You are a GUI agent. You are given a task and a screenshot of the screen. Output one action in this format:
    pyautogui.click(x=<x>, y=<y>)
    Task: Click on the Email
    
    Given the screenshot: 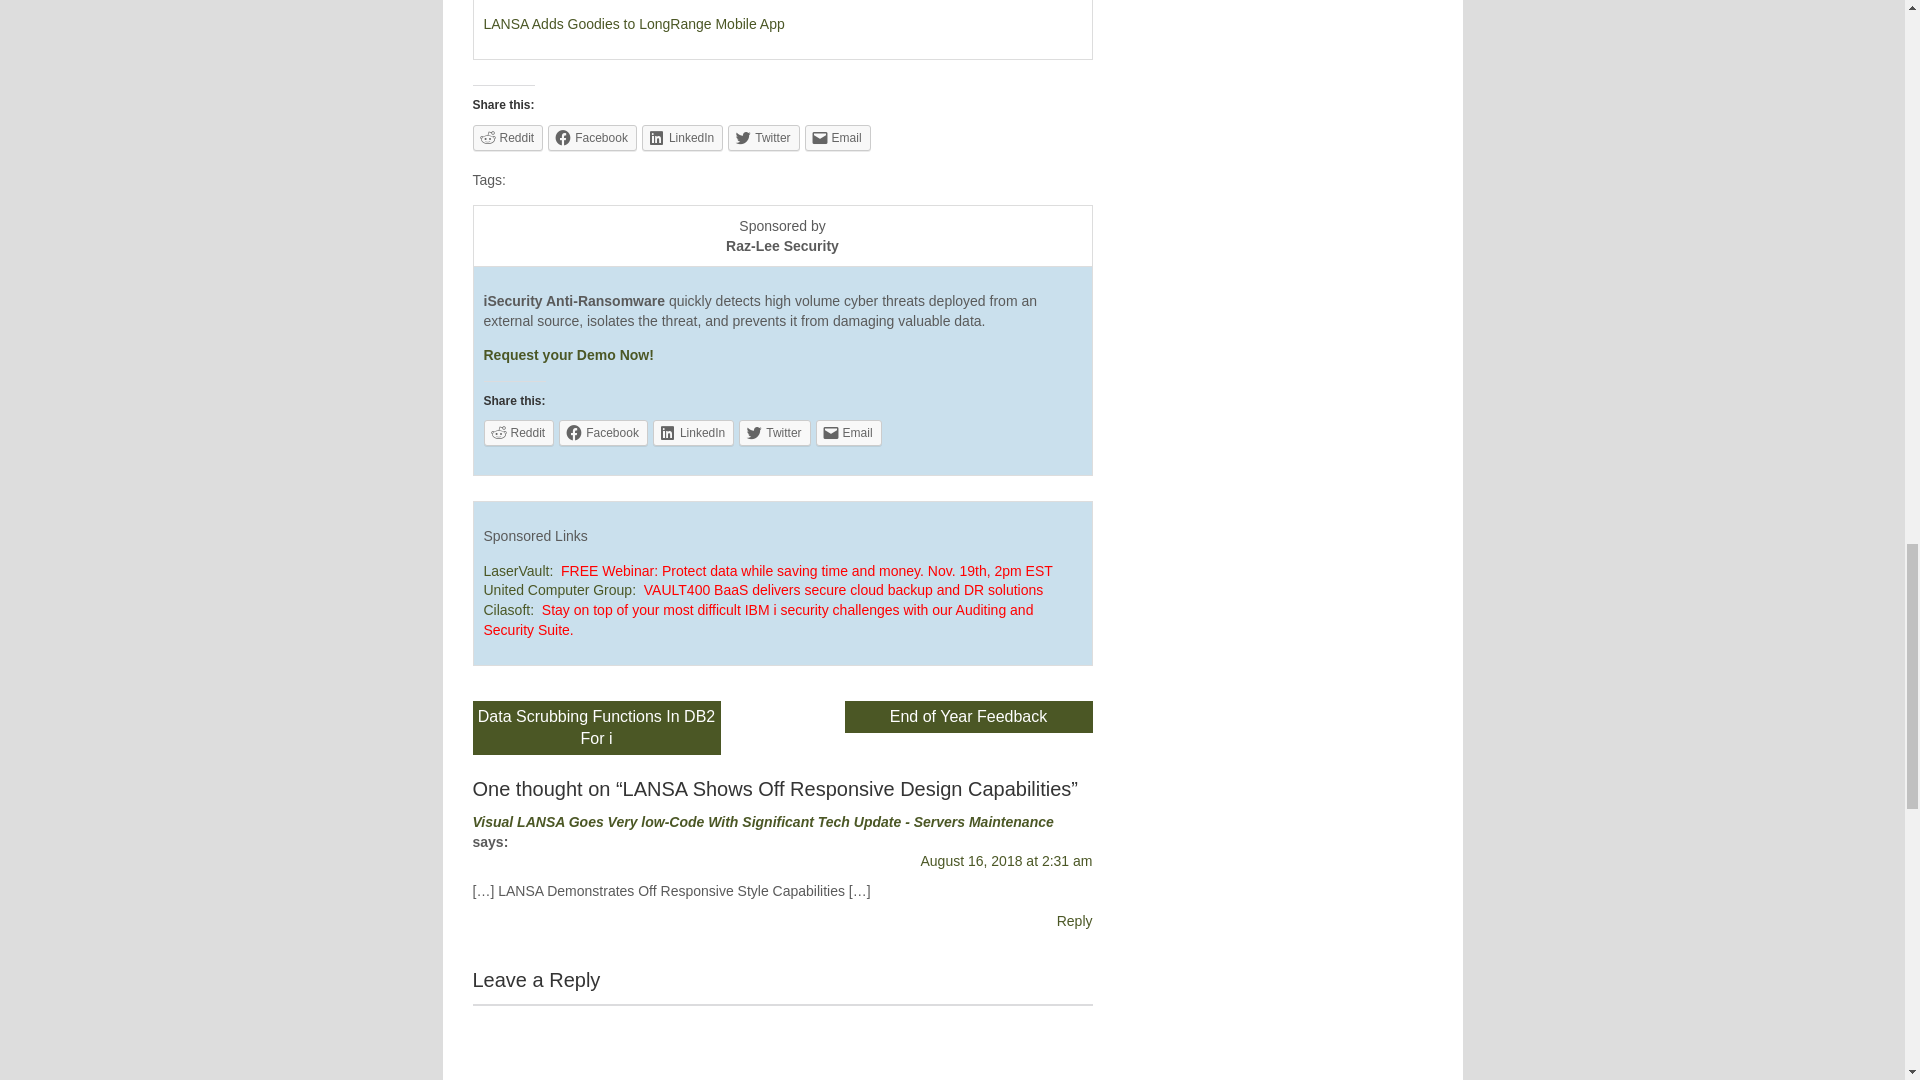 What is the action you would take?
    pyautogui.click(x=838, y=138)
    